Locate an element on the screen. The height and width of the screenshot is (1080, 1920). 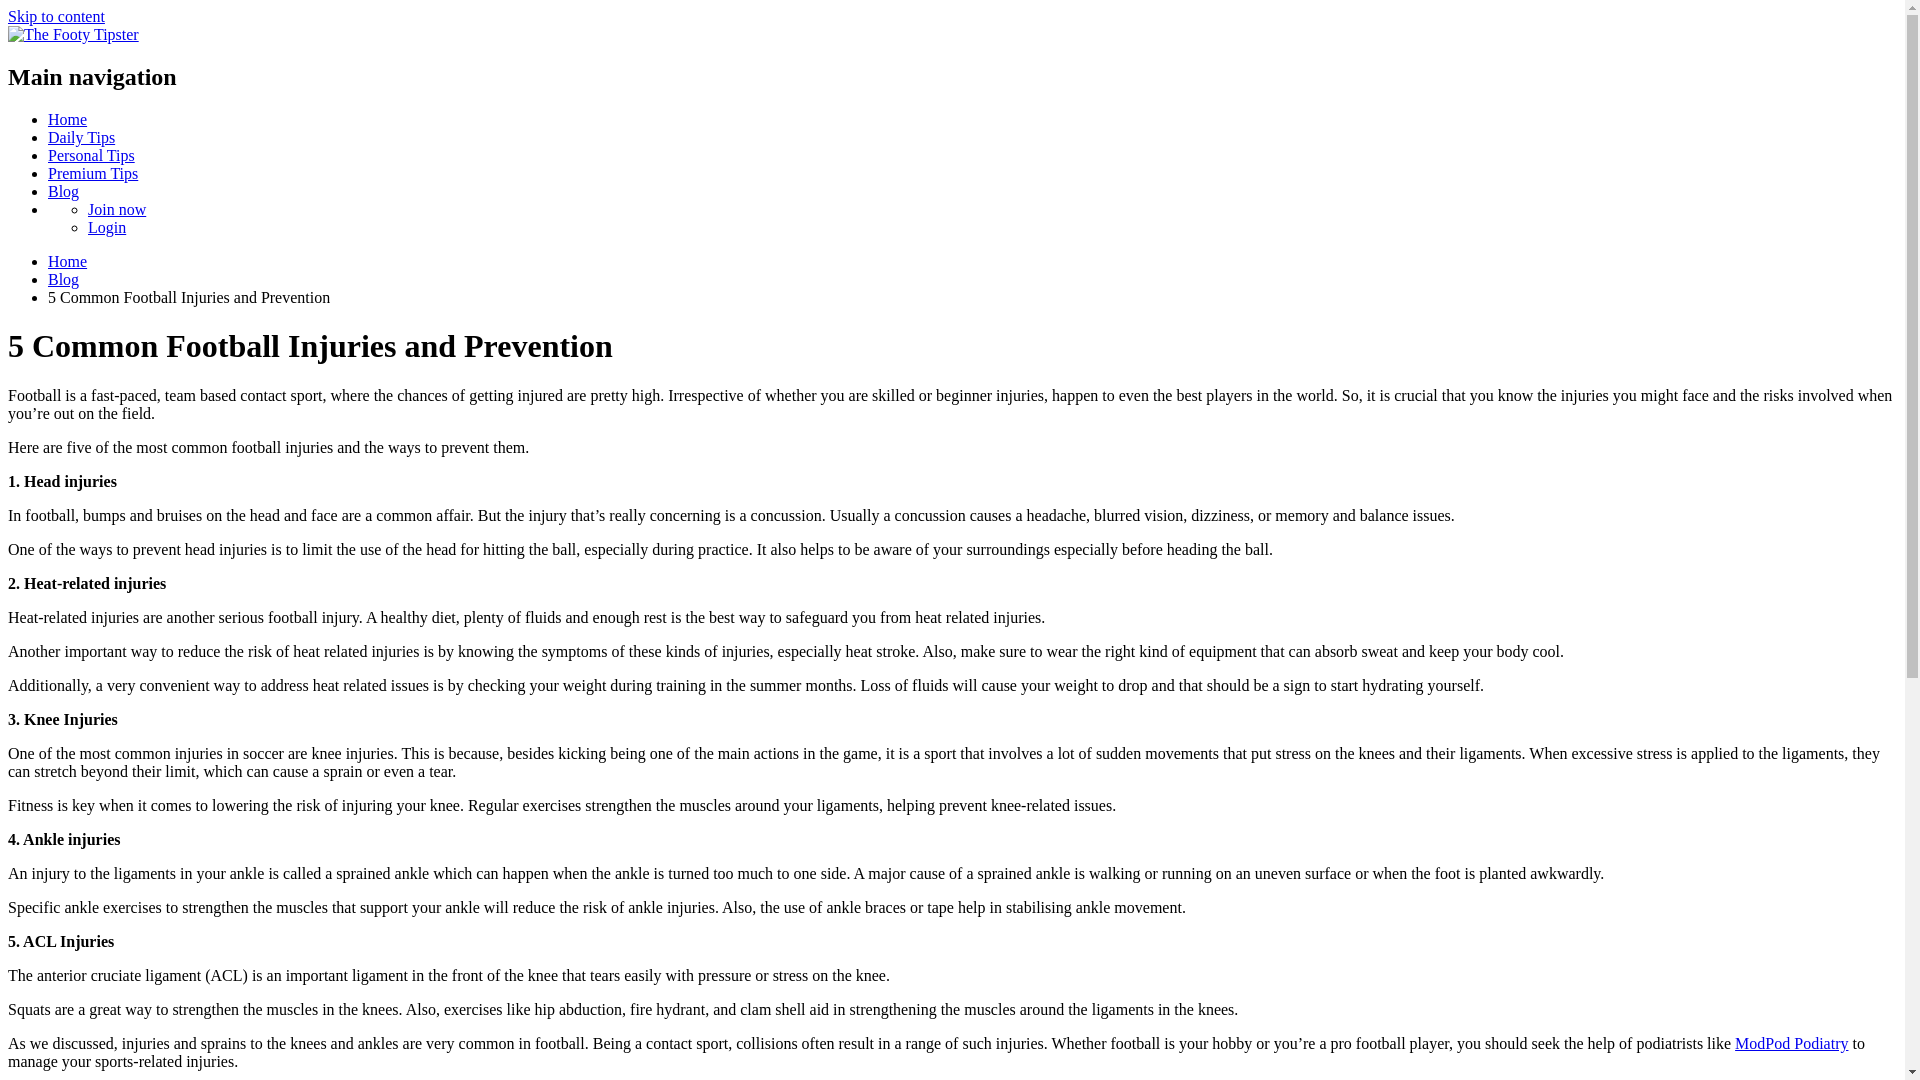
Blog is located at coordinates (63, 190).